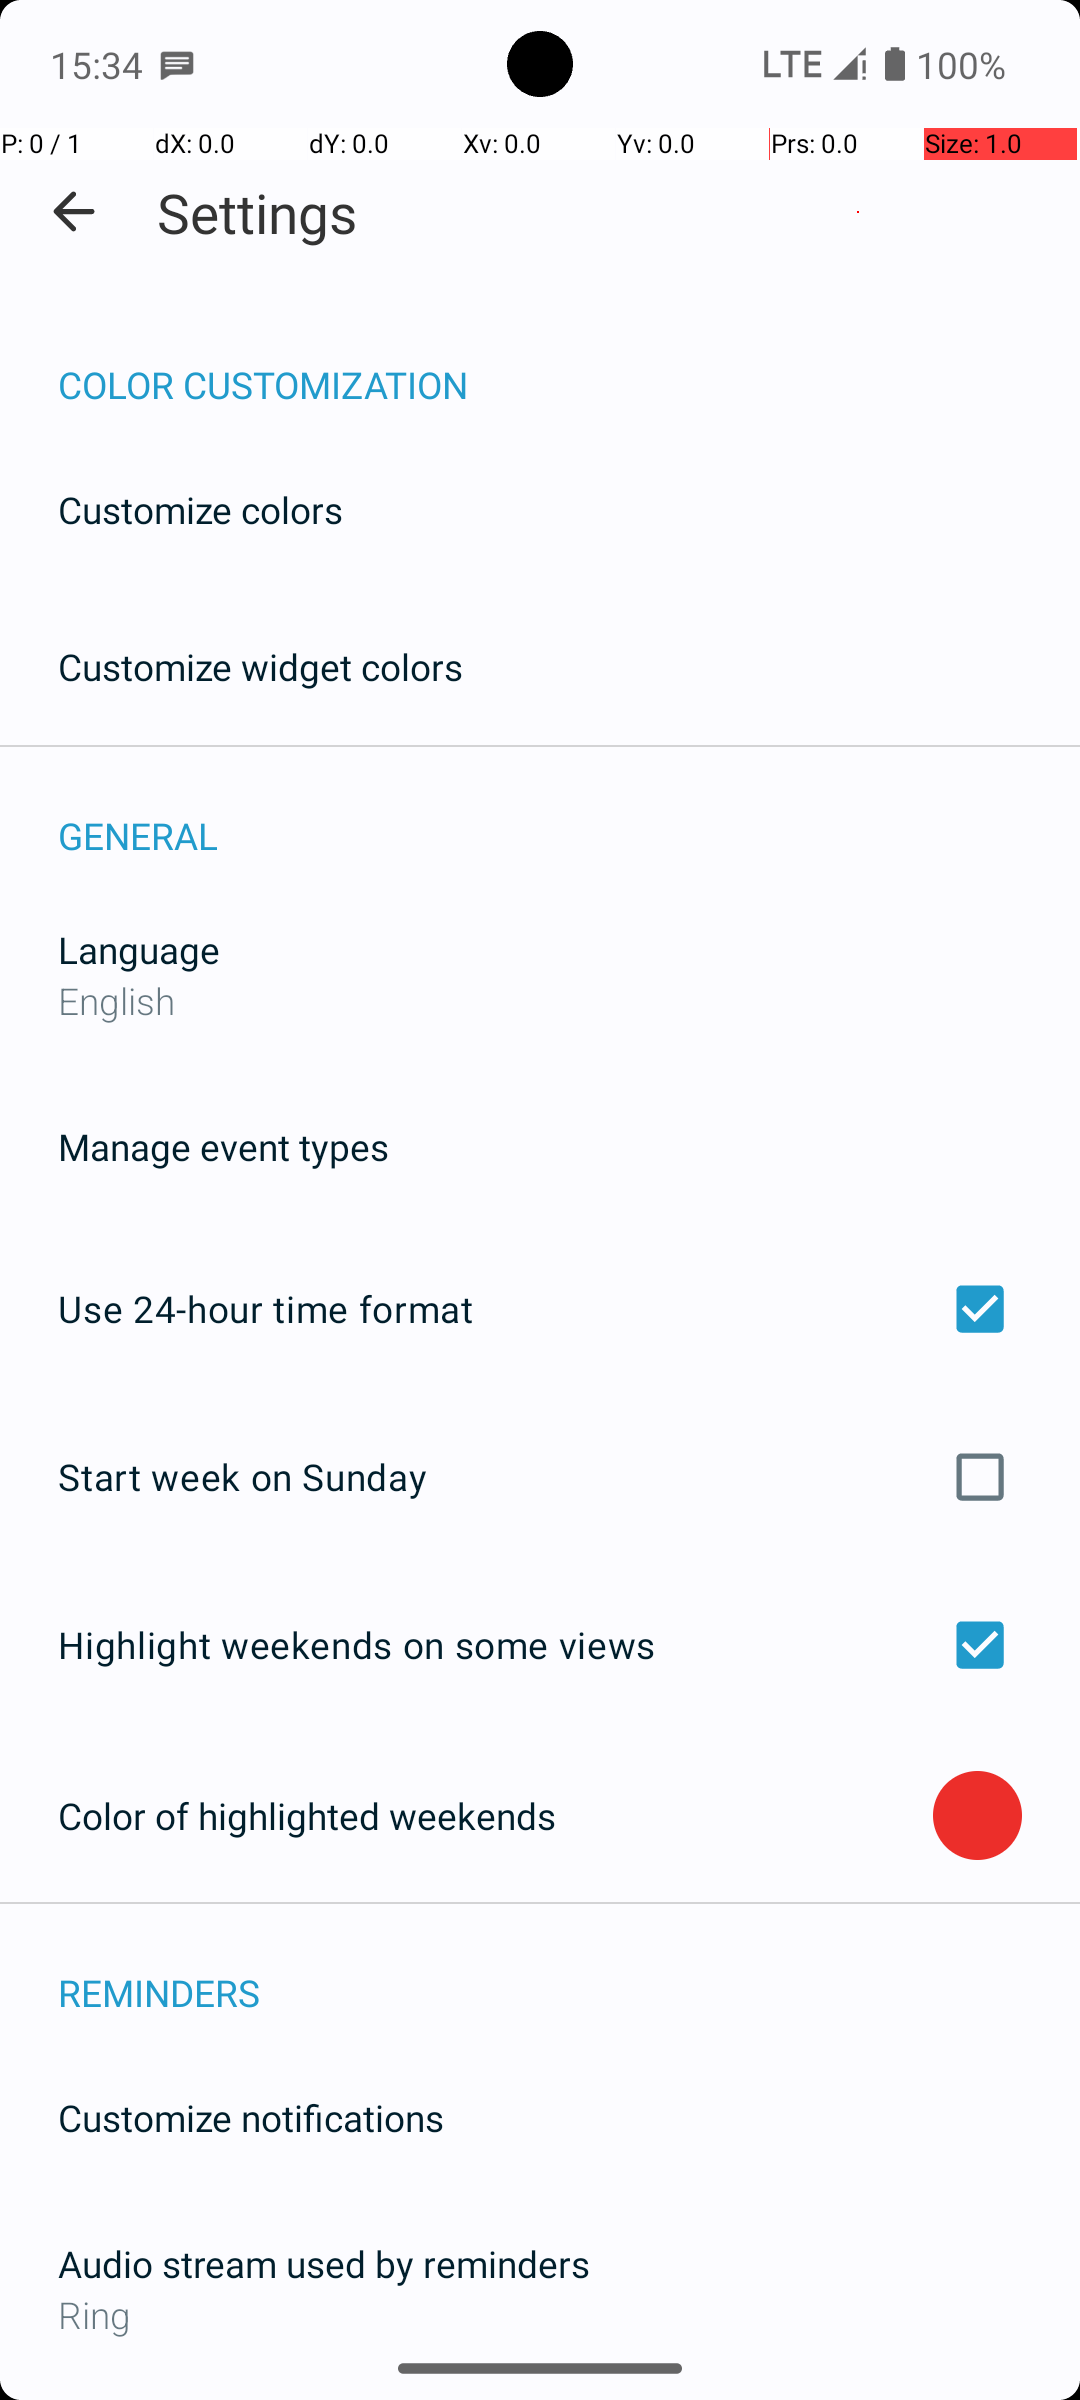  What do you see at coordinates (540, 2314) in the screenshot?
I see `Ring` at bounding box center [540, 2314].